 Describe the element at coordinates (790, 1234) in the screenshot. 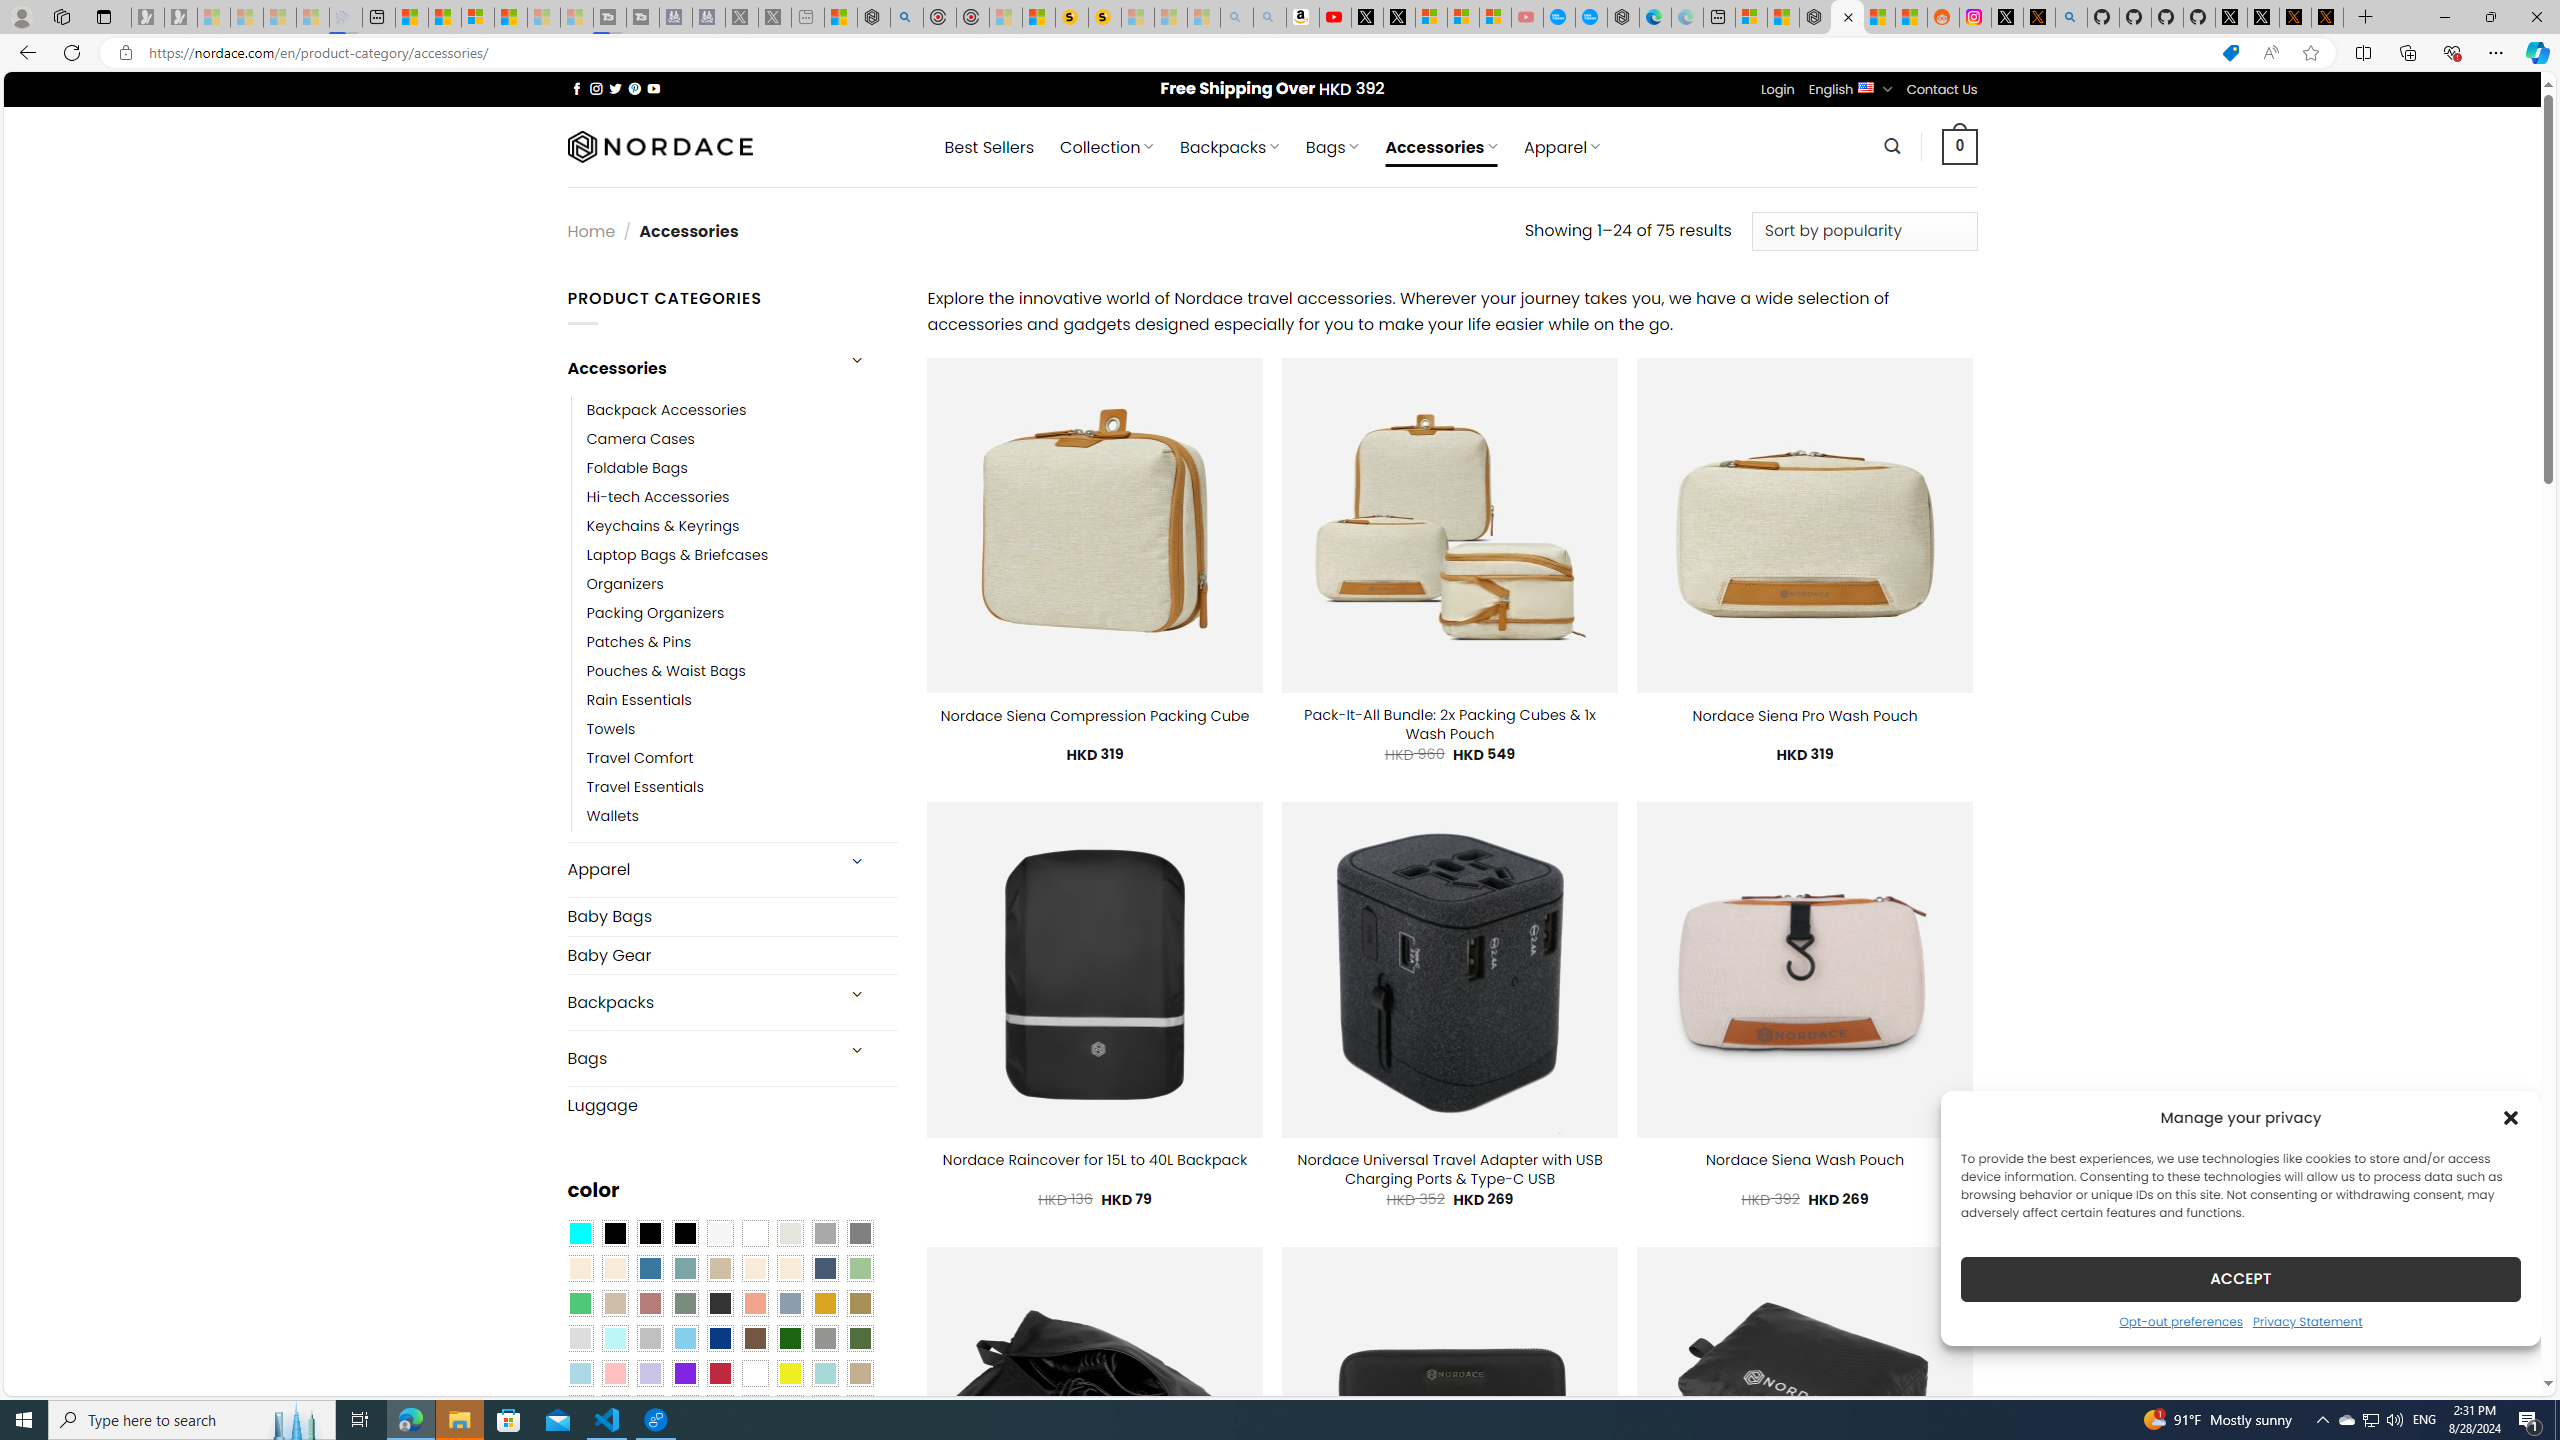

I see `Ash Gray` at that location.